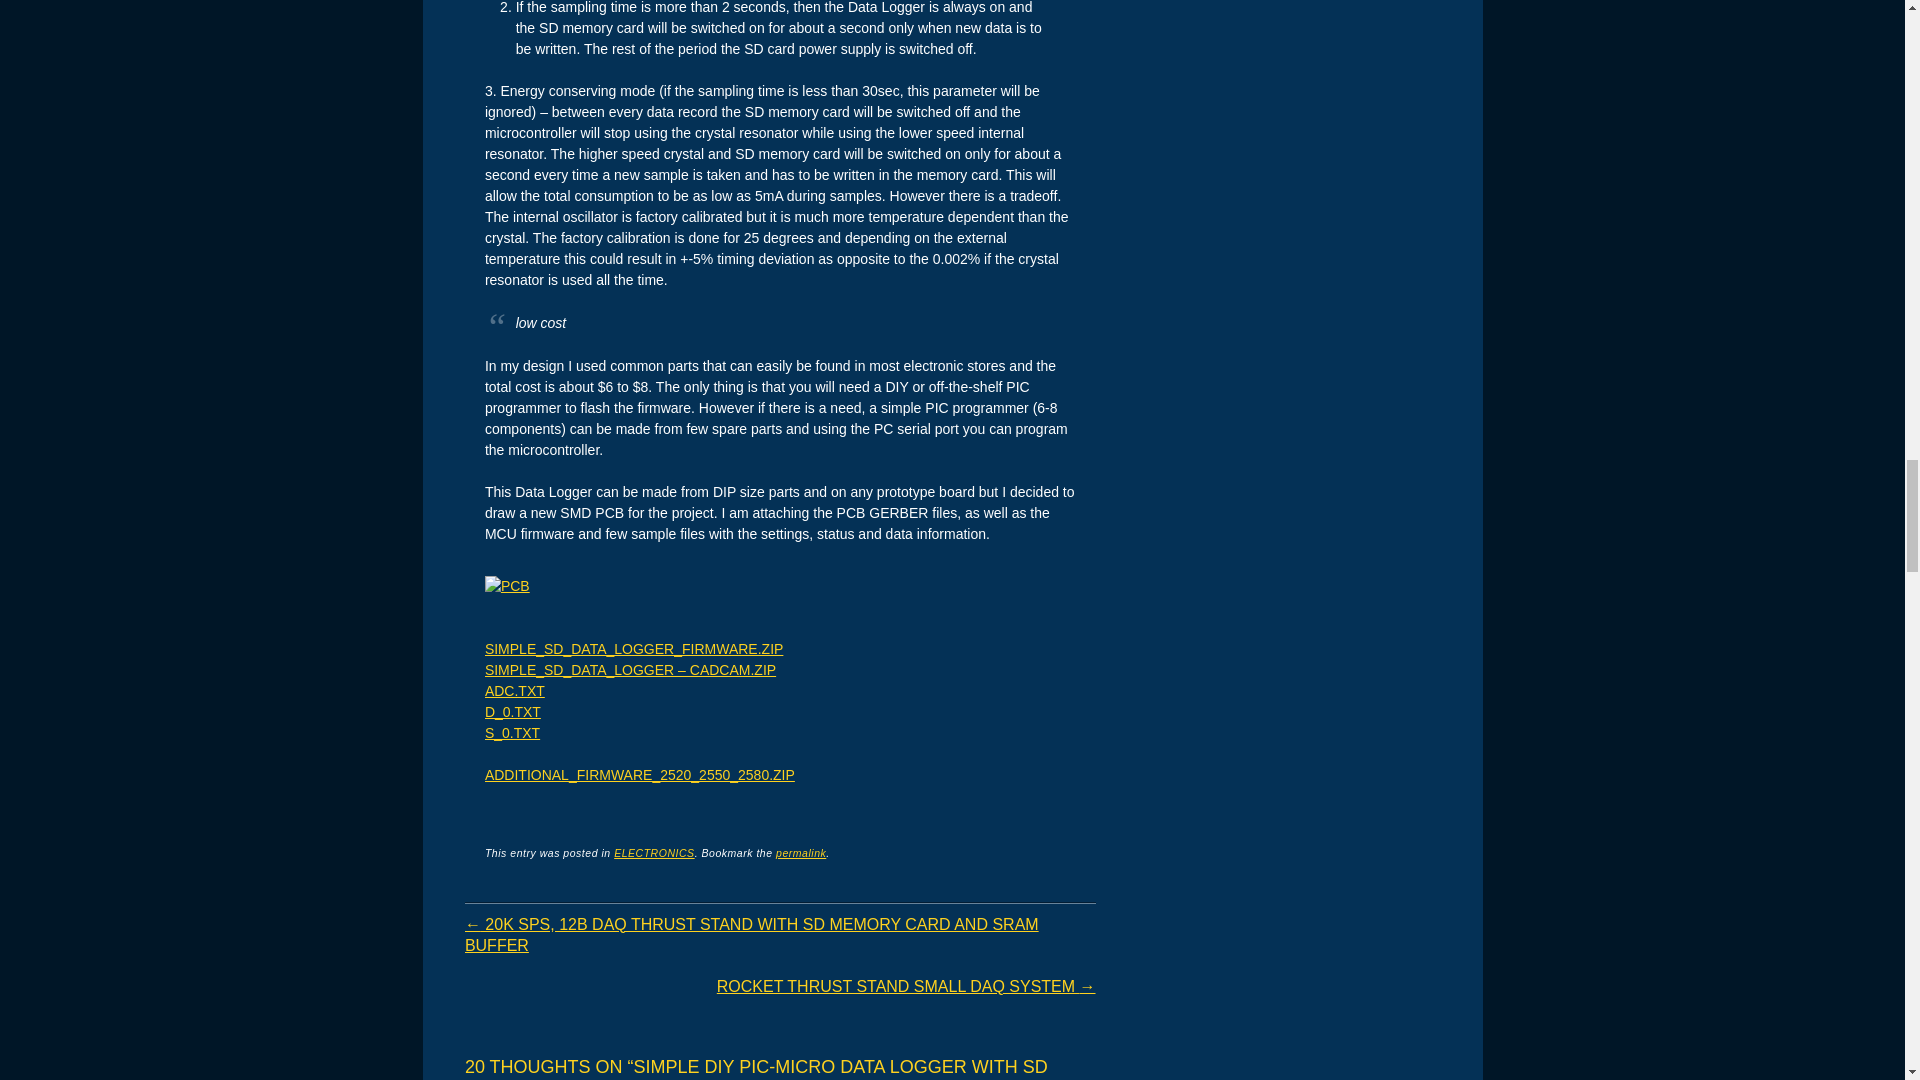  Describe the element at coordinates (654, 852) in the screenshot. I see `ELECTRONICS` at that location.